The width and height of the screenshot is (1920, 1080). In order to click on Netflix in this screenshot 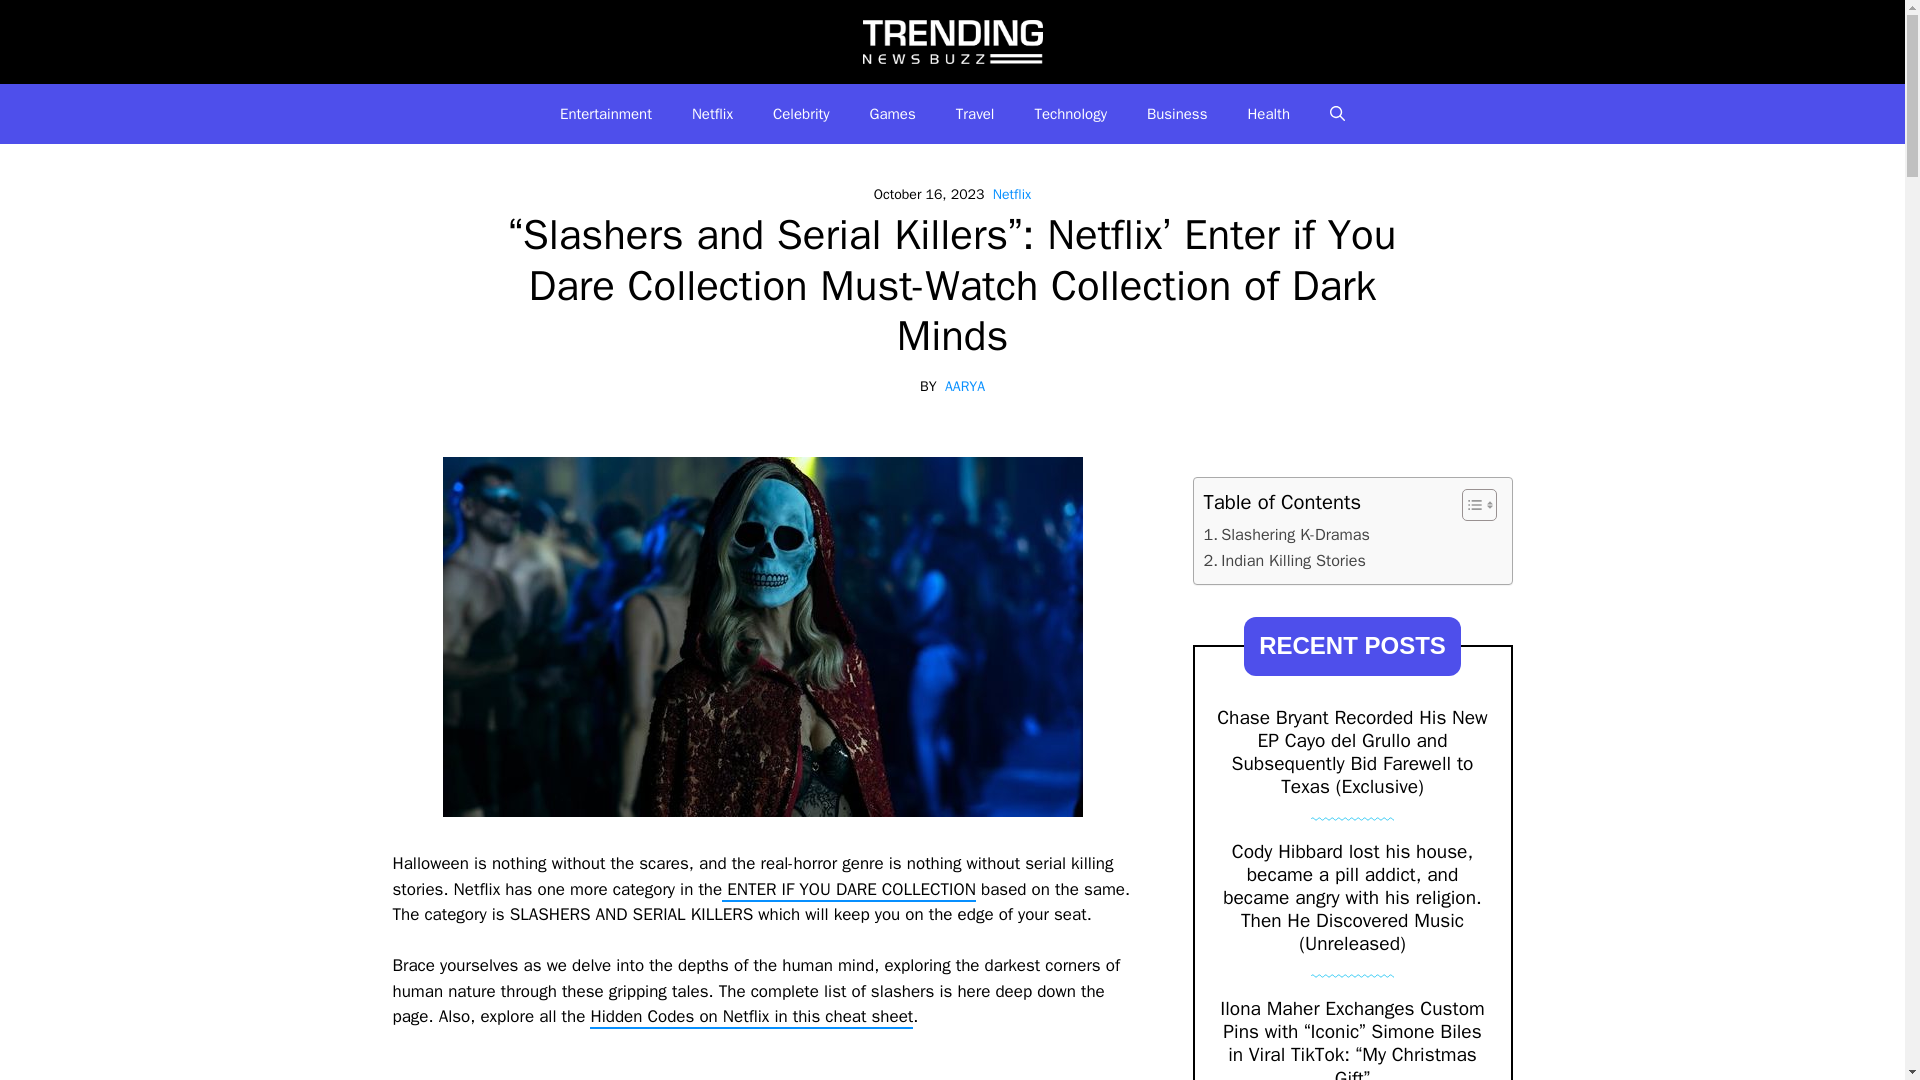, I will do `click(712, 114)`.